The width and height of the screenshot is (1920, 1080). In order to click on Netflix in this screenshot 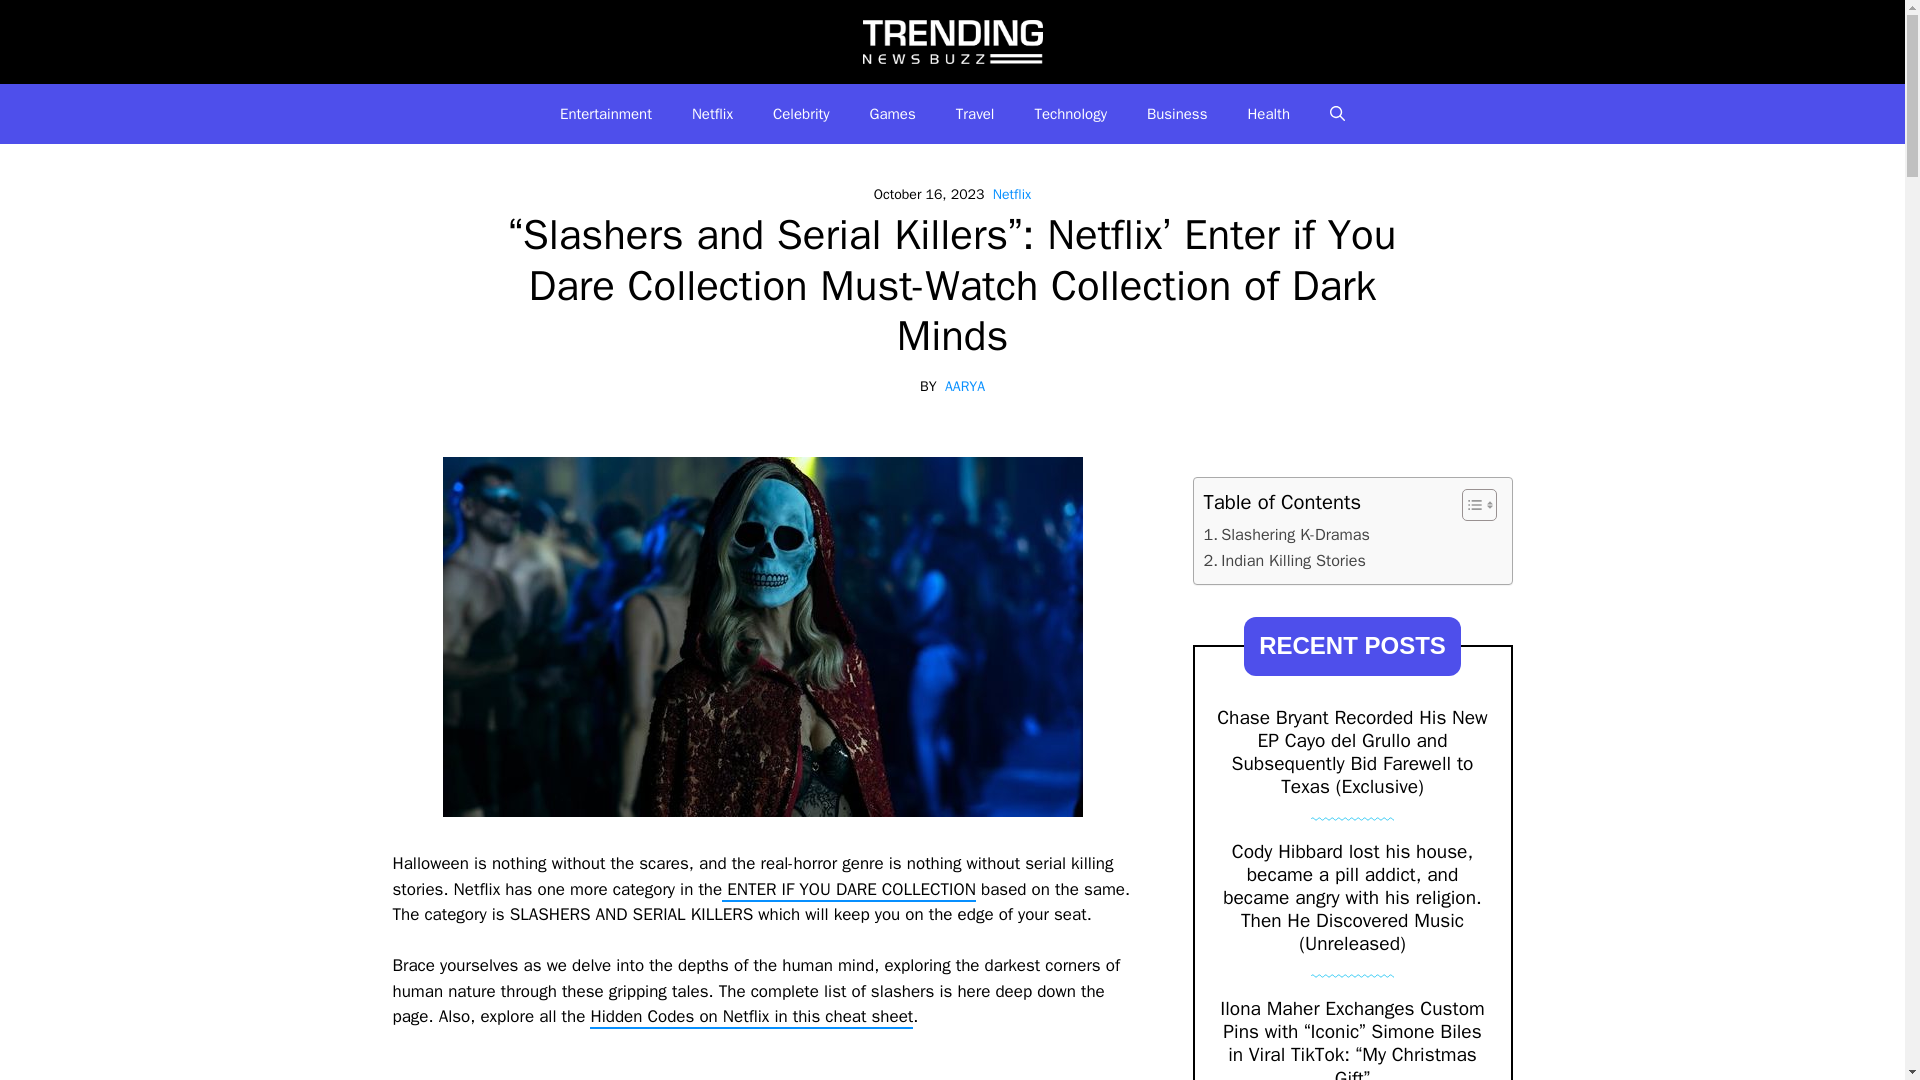, I will do `click(712, 114)`.